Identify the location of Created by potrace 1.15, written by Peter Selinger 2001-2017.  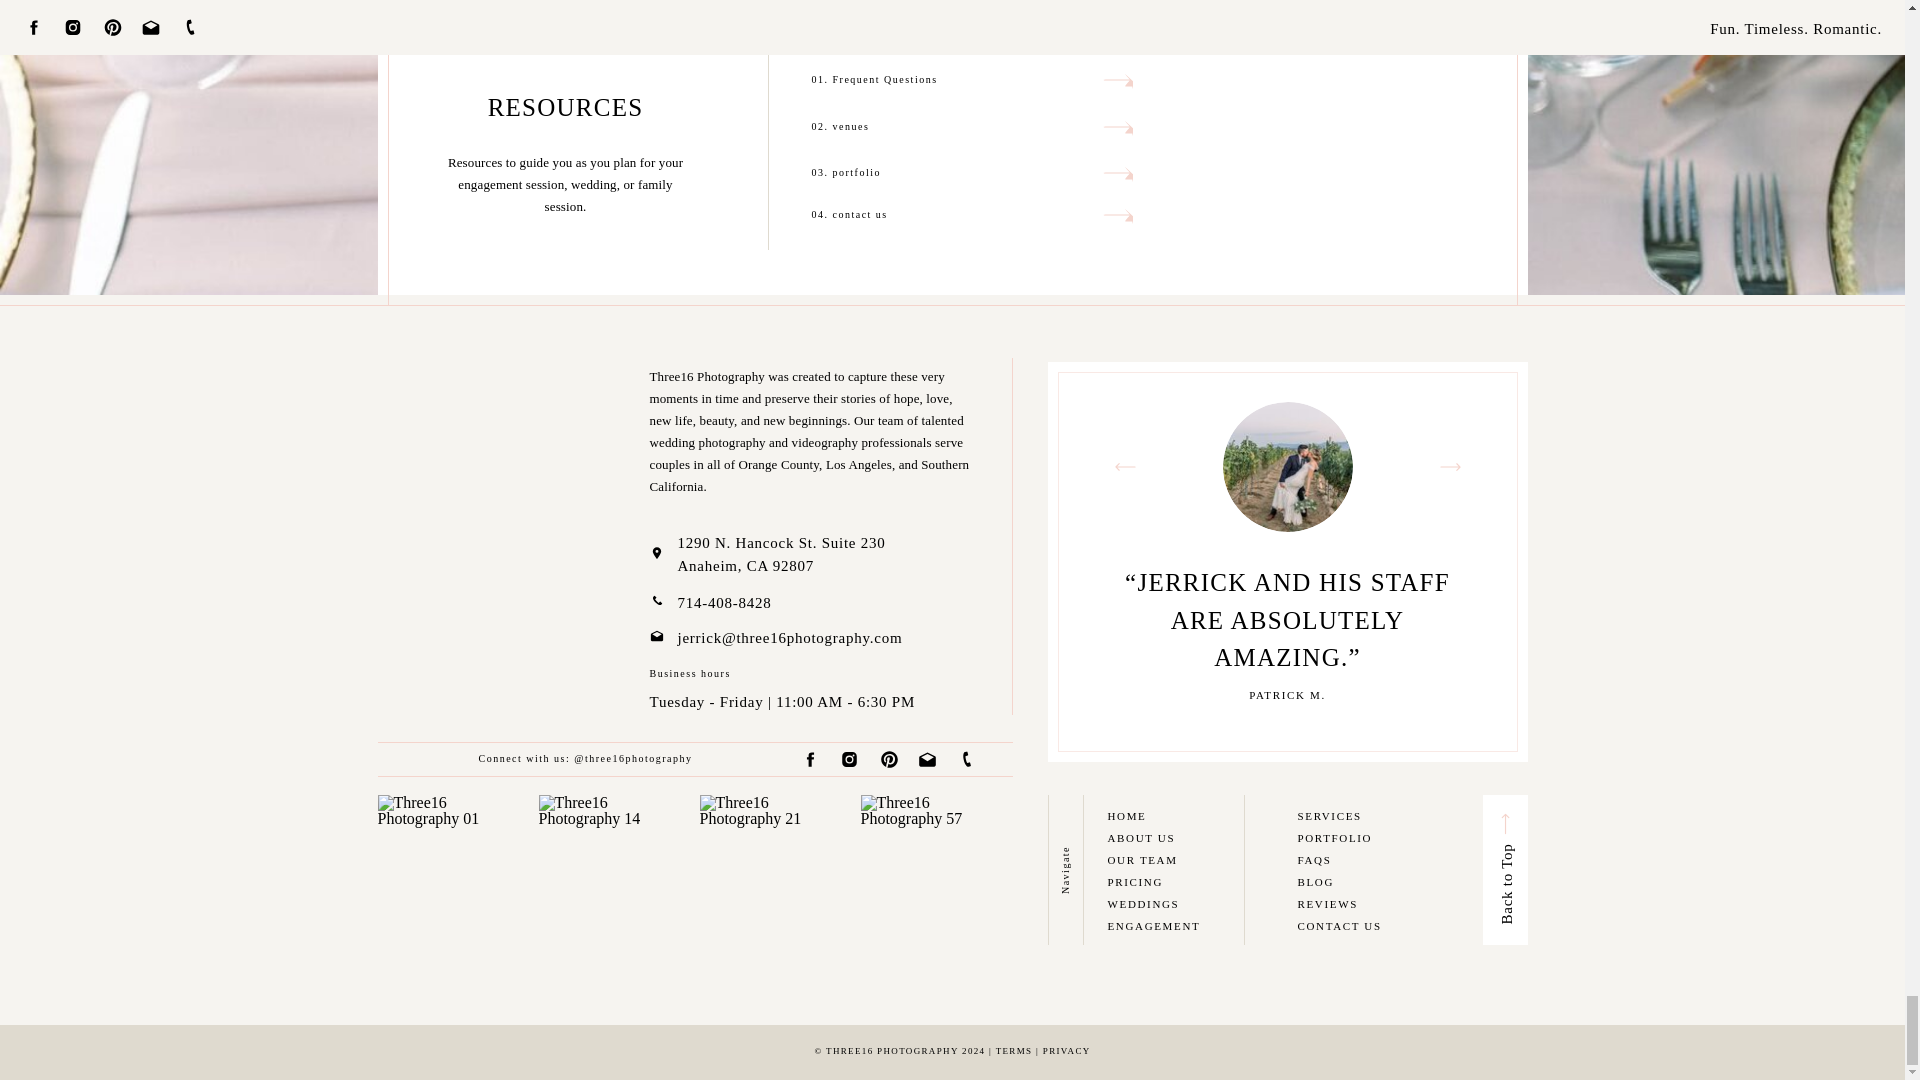
(1117, 214).